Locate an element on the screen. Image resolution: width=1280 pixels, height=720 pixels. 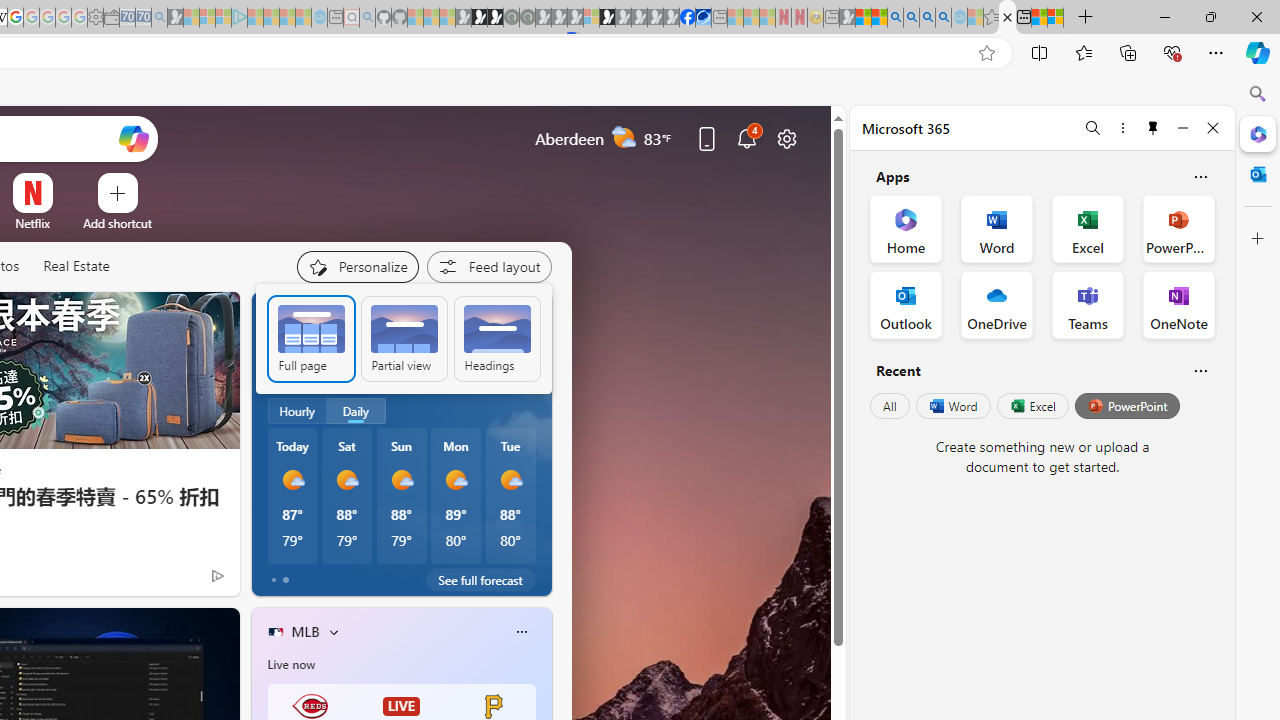
Home | Sky Blue Bikes - Sky Blue Bikes - Sleeping is located at coordinates (319, 18).